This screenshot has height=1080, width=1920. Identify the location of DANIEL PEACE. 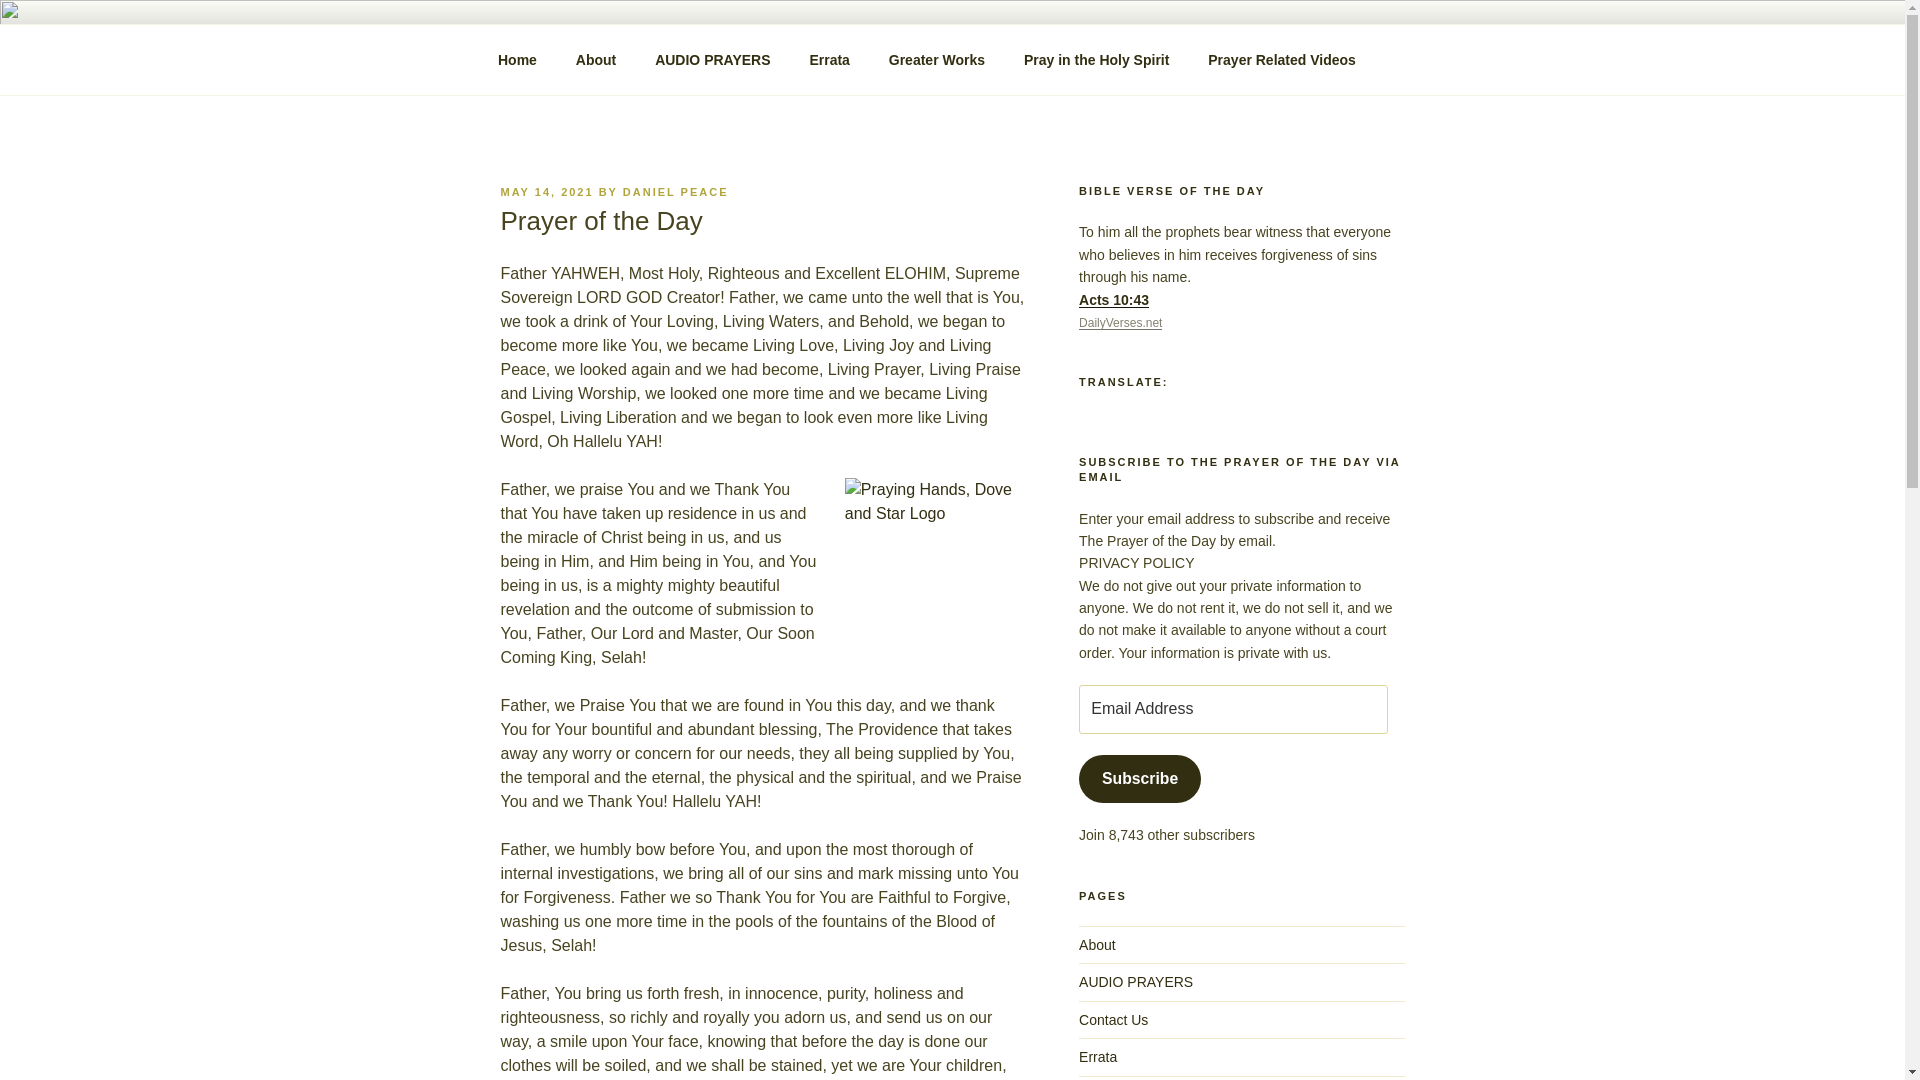
(676, 191).